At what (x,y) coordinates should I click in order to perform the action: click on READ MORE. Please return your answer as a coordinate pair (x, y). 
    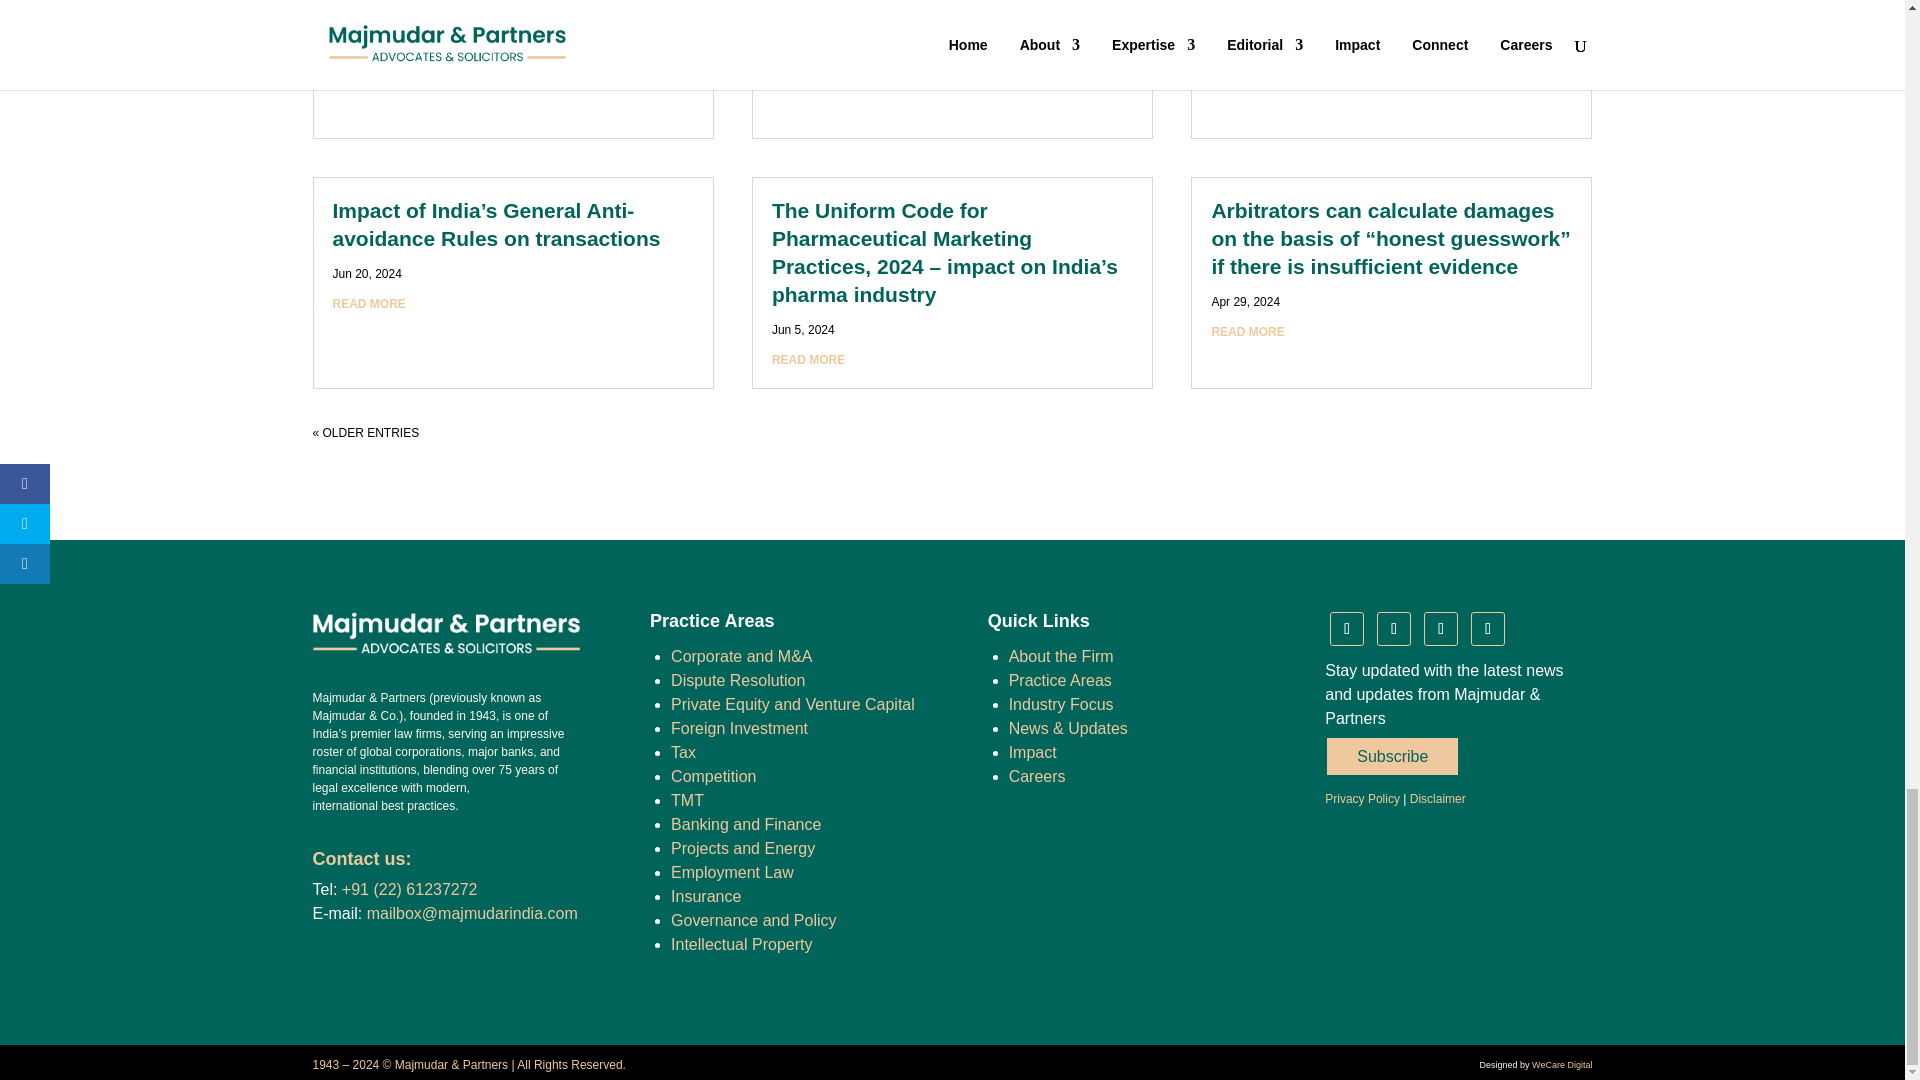
    Looking at the image, I should click on (368, 304).